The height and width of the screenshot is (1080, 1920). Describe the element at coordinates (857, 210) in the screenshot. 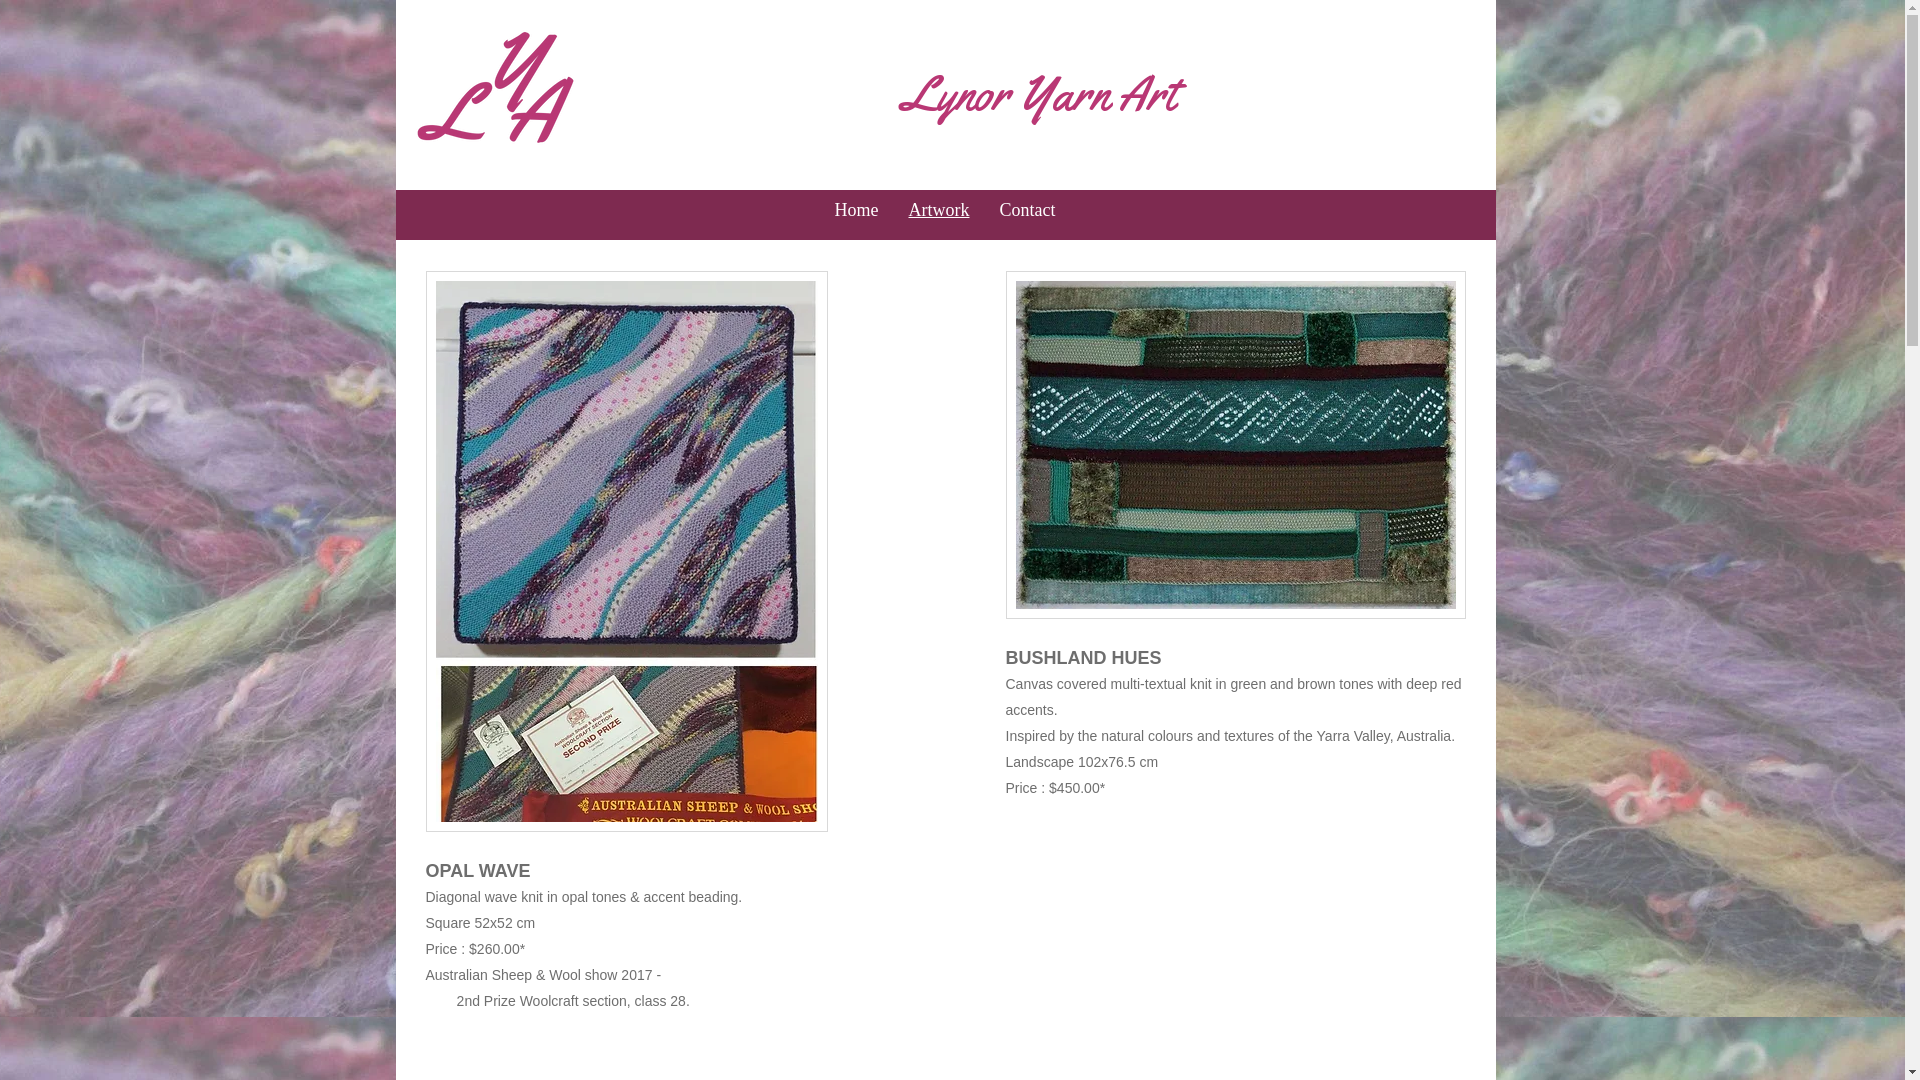

I see `Home` at that location.